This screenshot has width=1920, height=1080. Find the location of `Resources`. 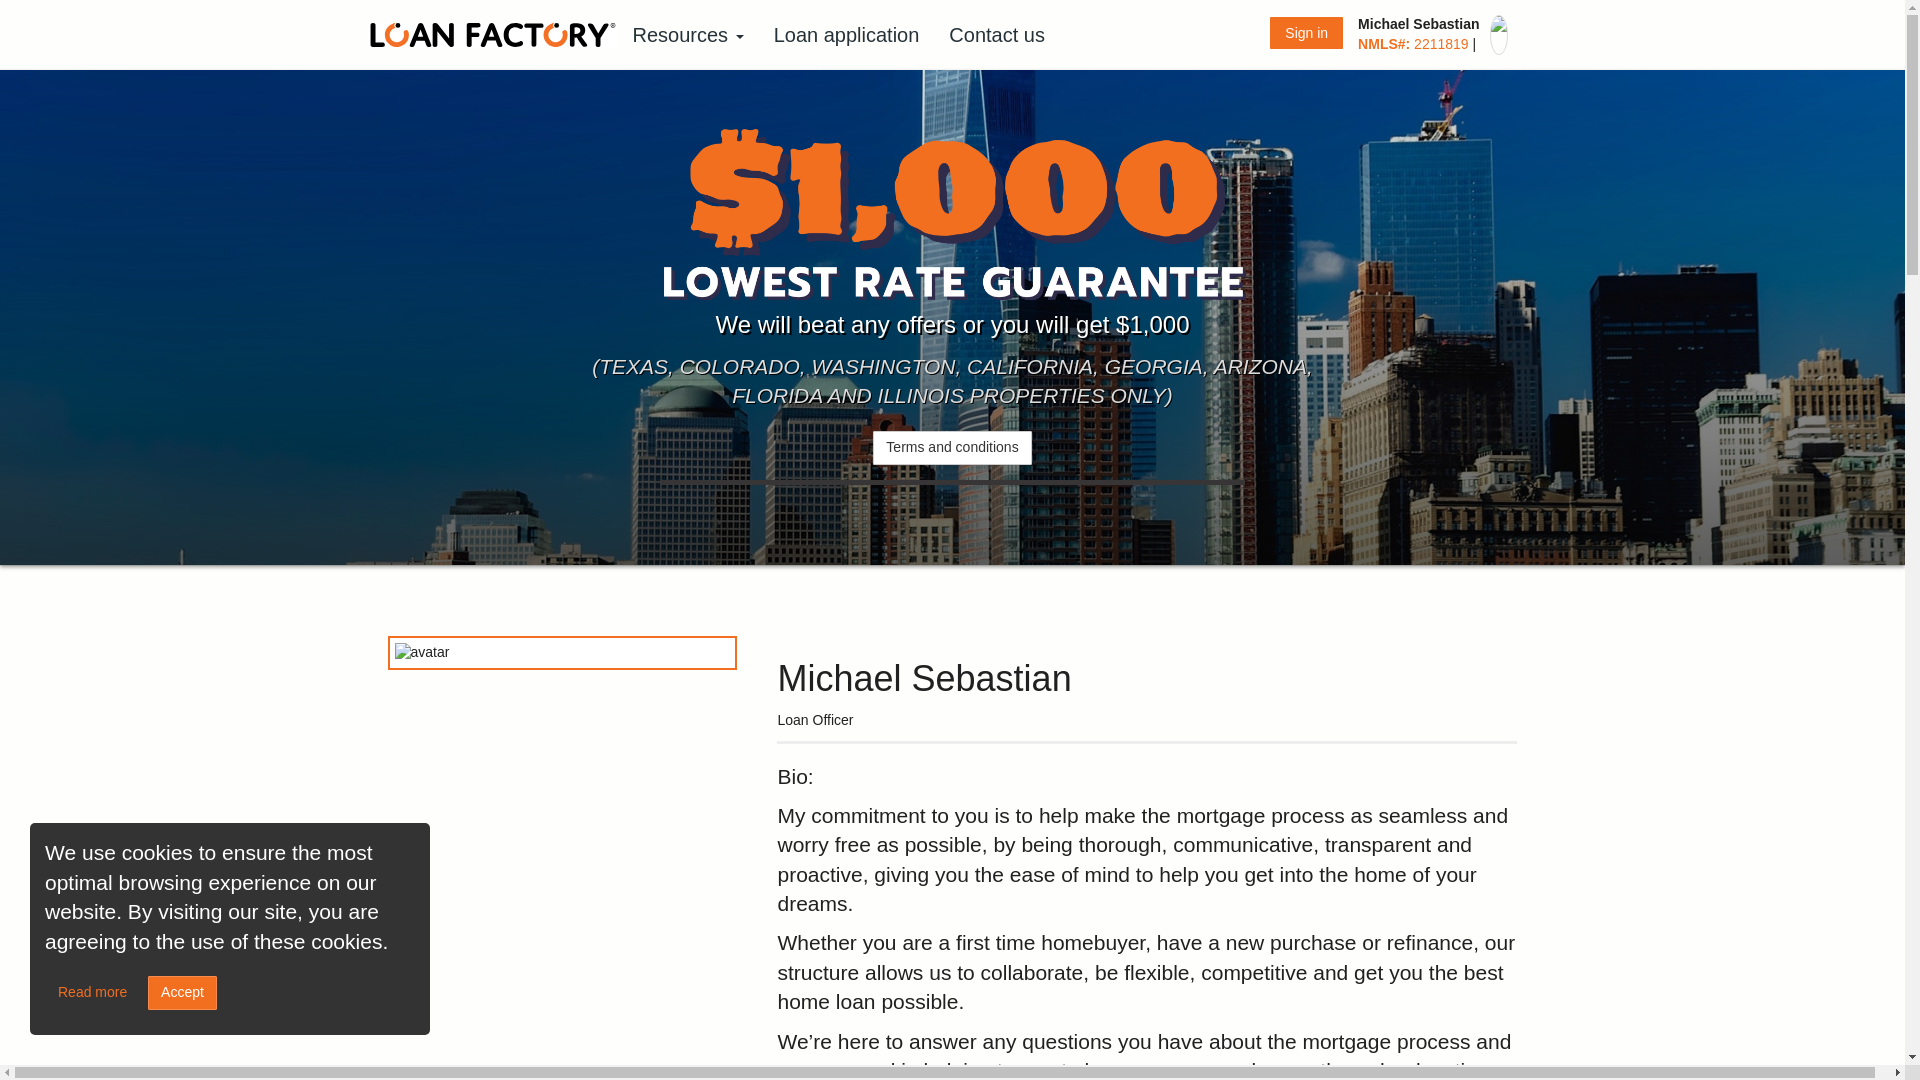

Resources is located at coordinates (688, 35).